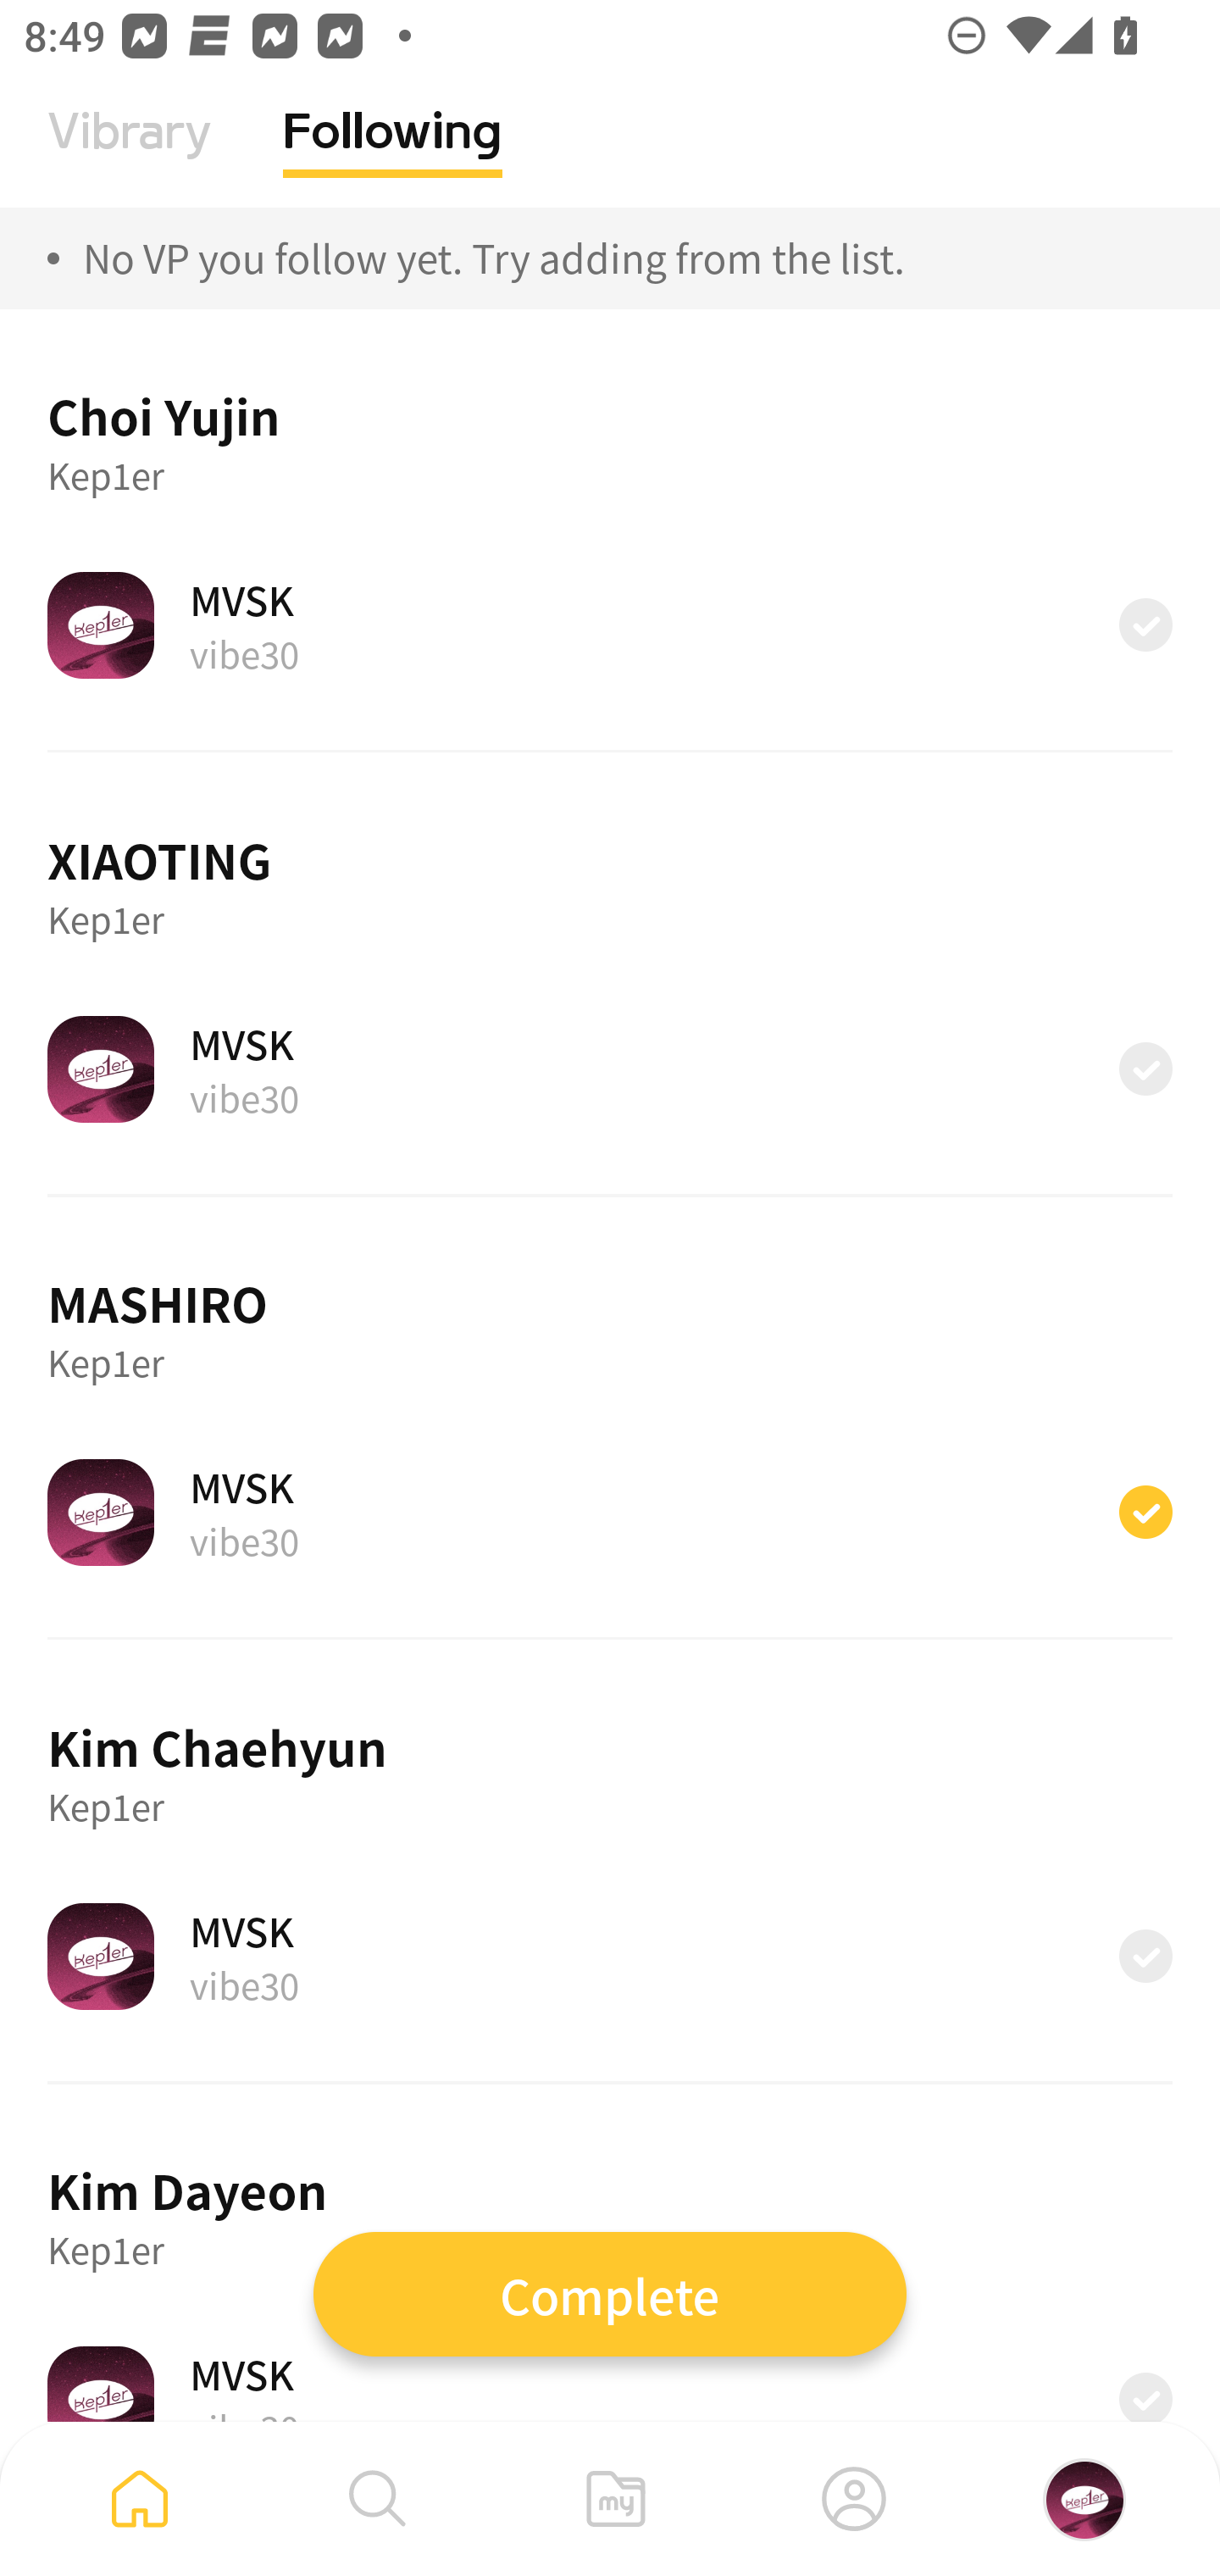 The height and width of the screenshot is (2576, 1220). What do you see at coordinates (610, 1512) in the screenshot?
I see `MVSK vibe30` at bounding box center [610, 1512].